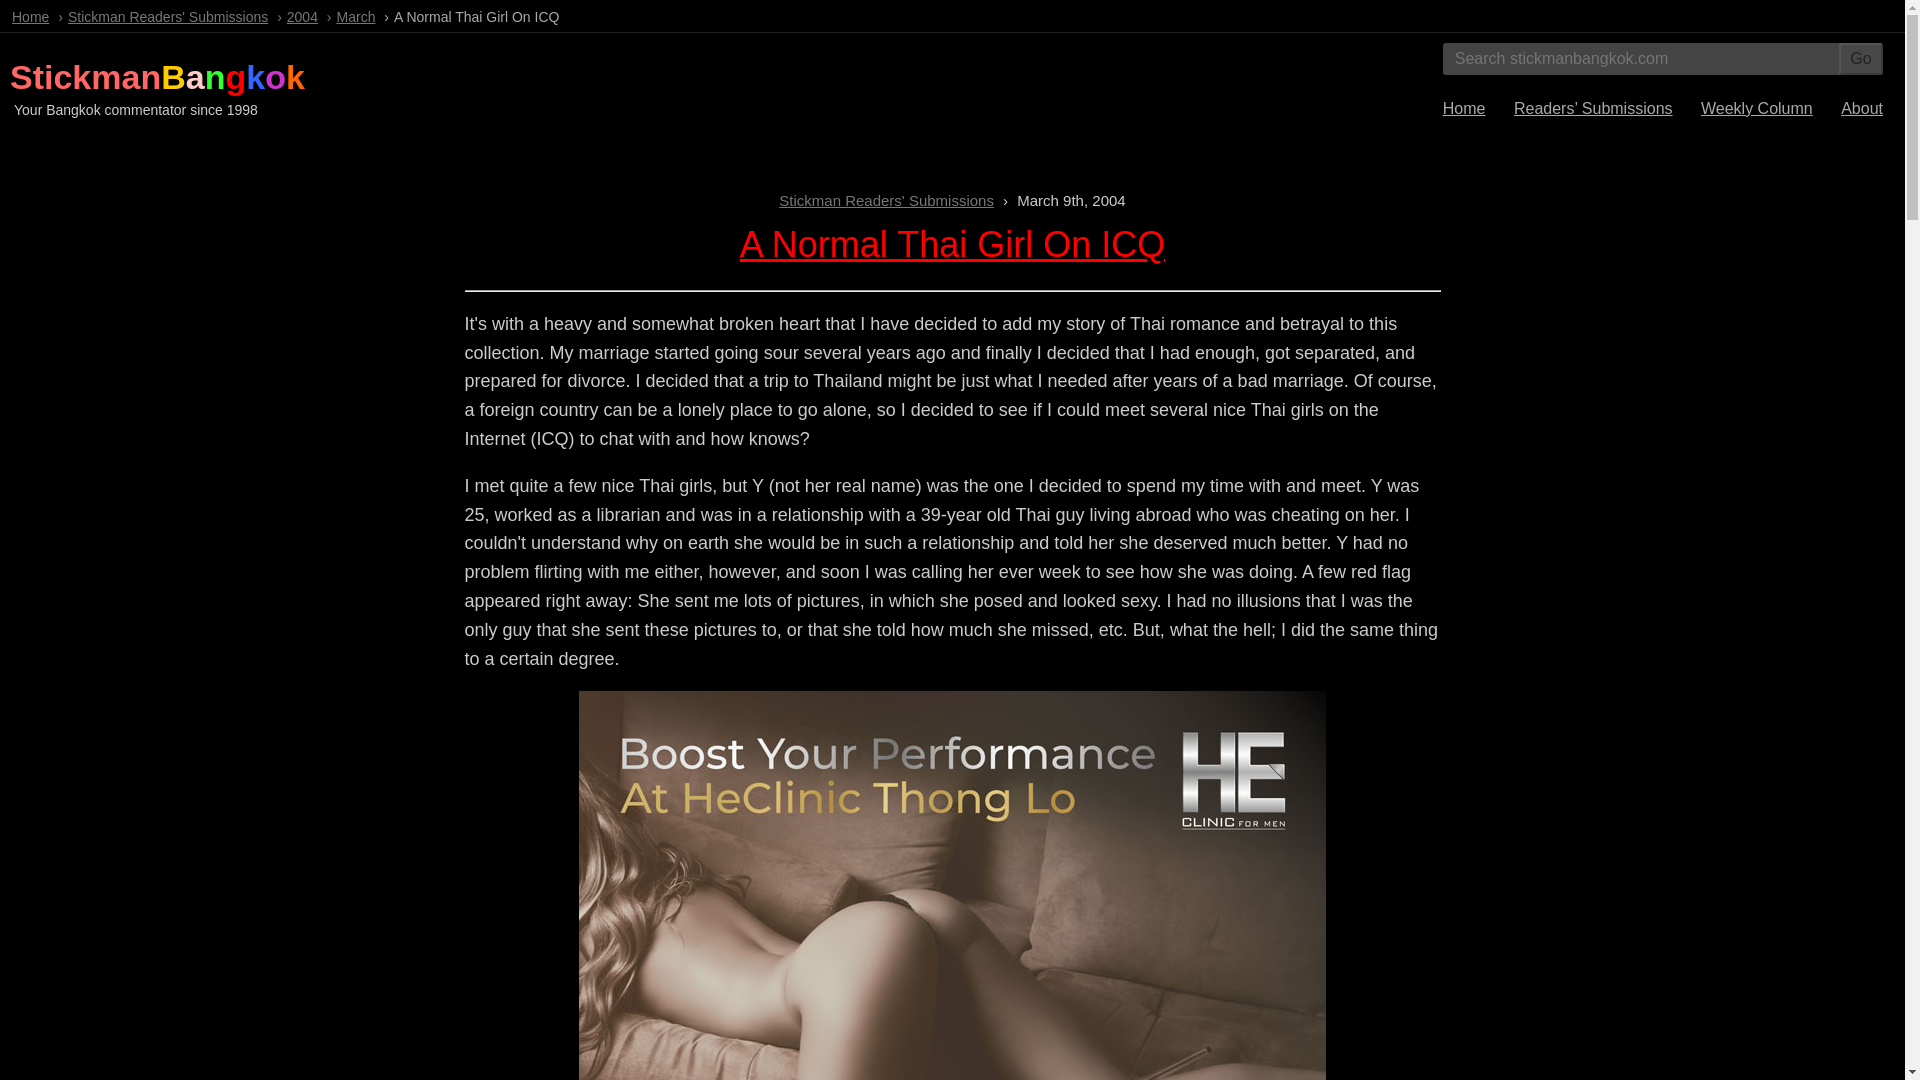 The width and height of the screenshot is (1920, 1080). What do you see at coordinates (356, 16) in the screenshot?
I see `March` at bounding box center [356, 16].